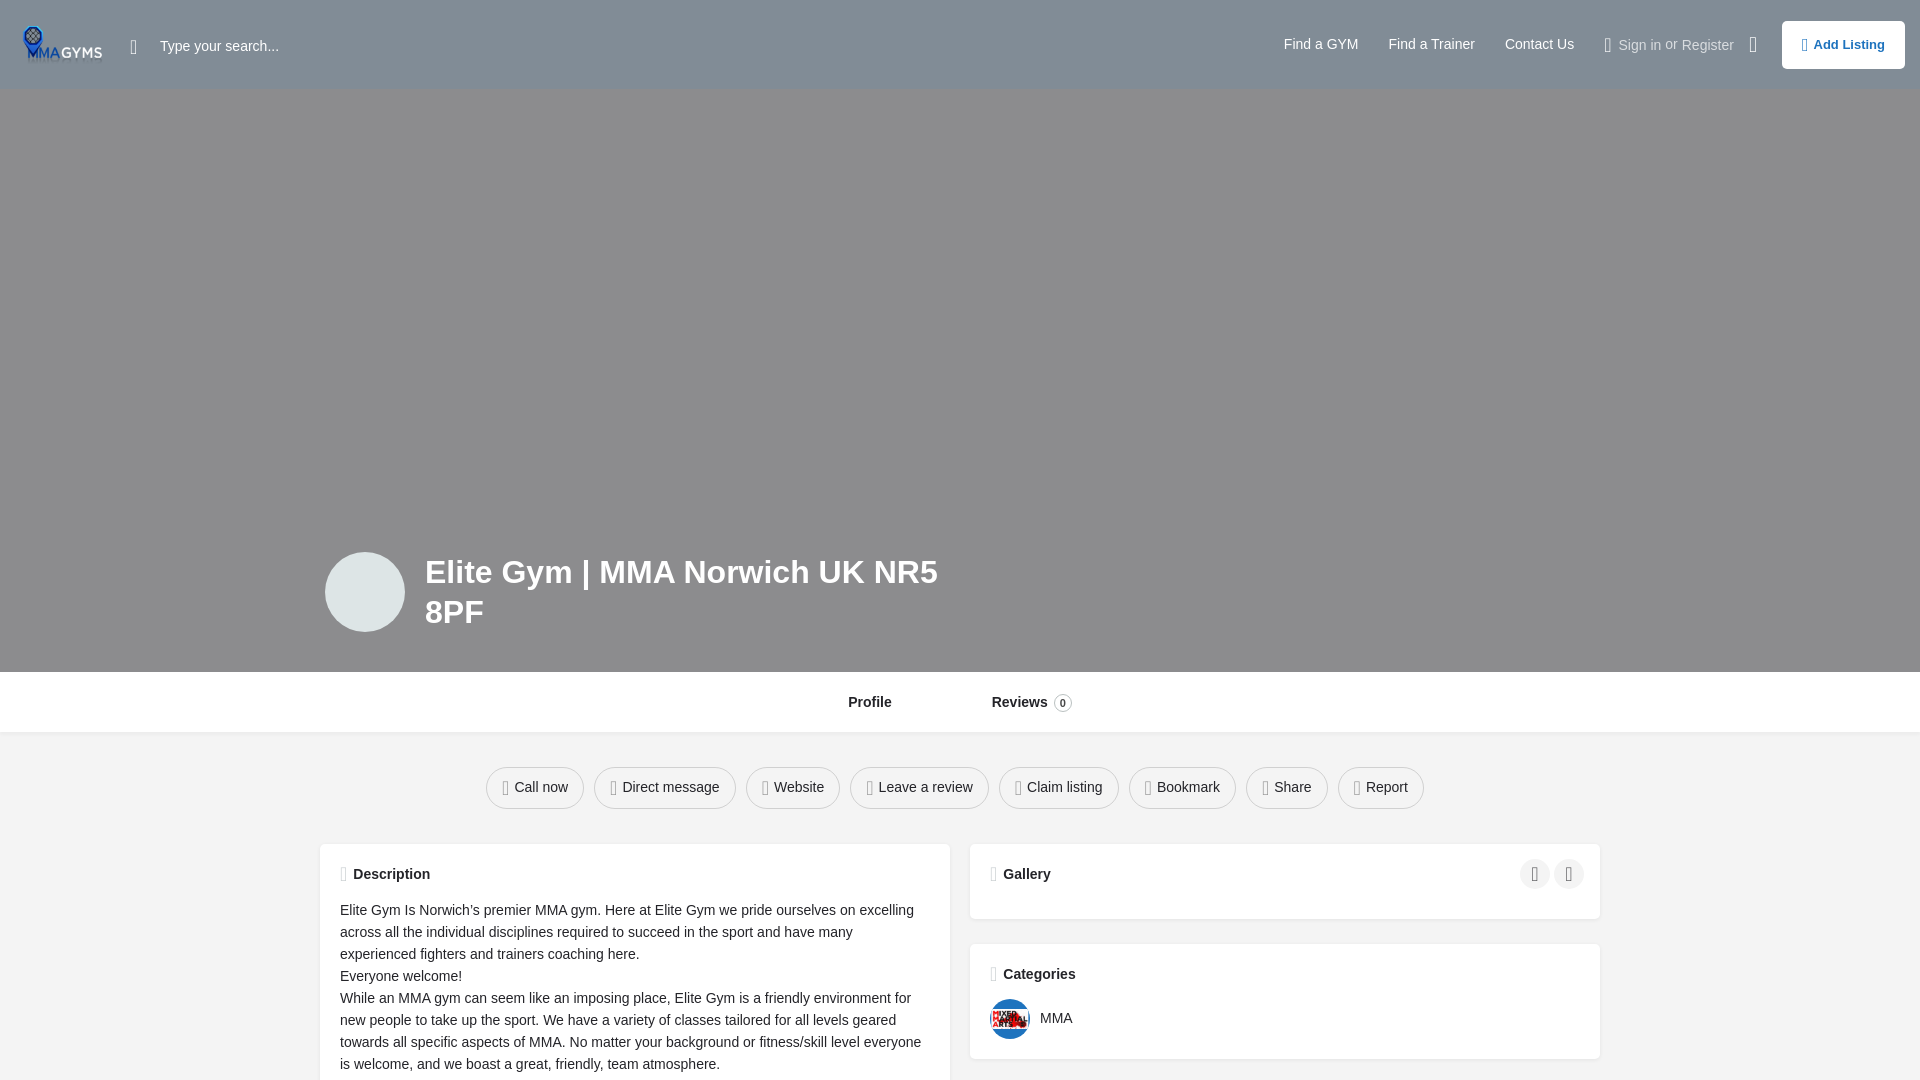 The image size is (1920, 1080). What do you see at coordinates (793, 787) in the screenshot?
I see `Claim listing` at bounding box center [793, 787].